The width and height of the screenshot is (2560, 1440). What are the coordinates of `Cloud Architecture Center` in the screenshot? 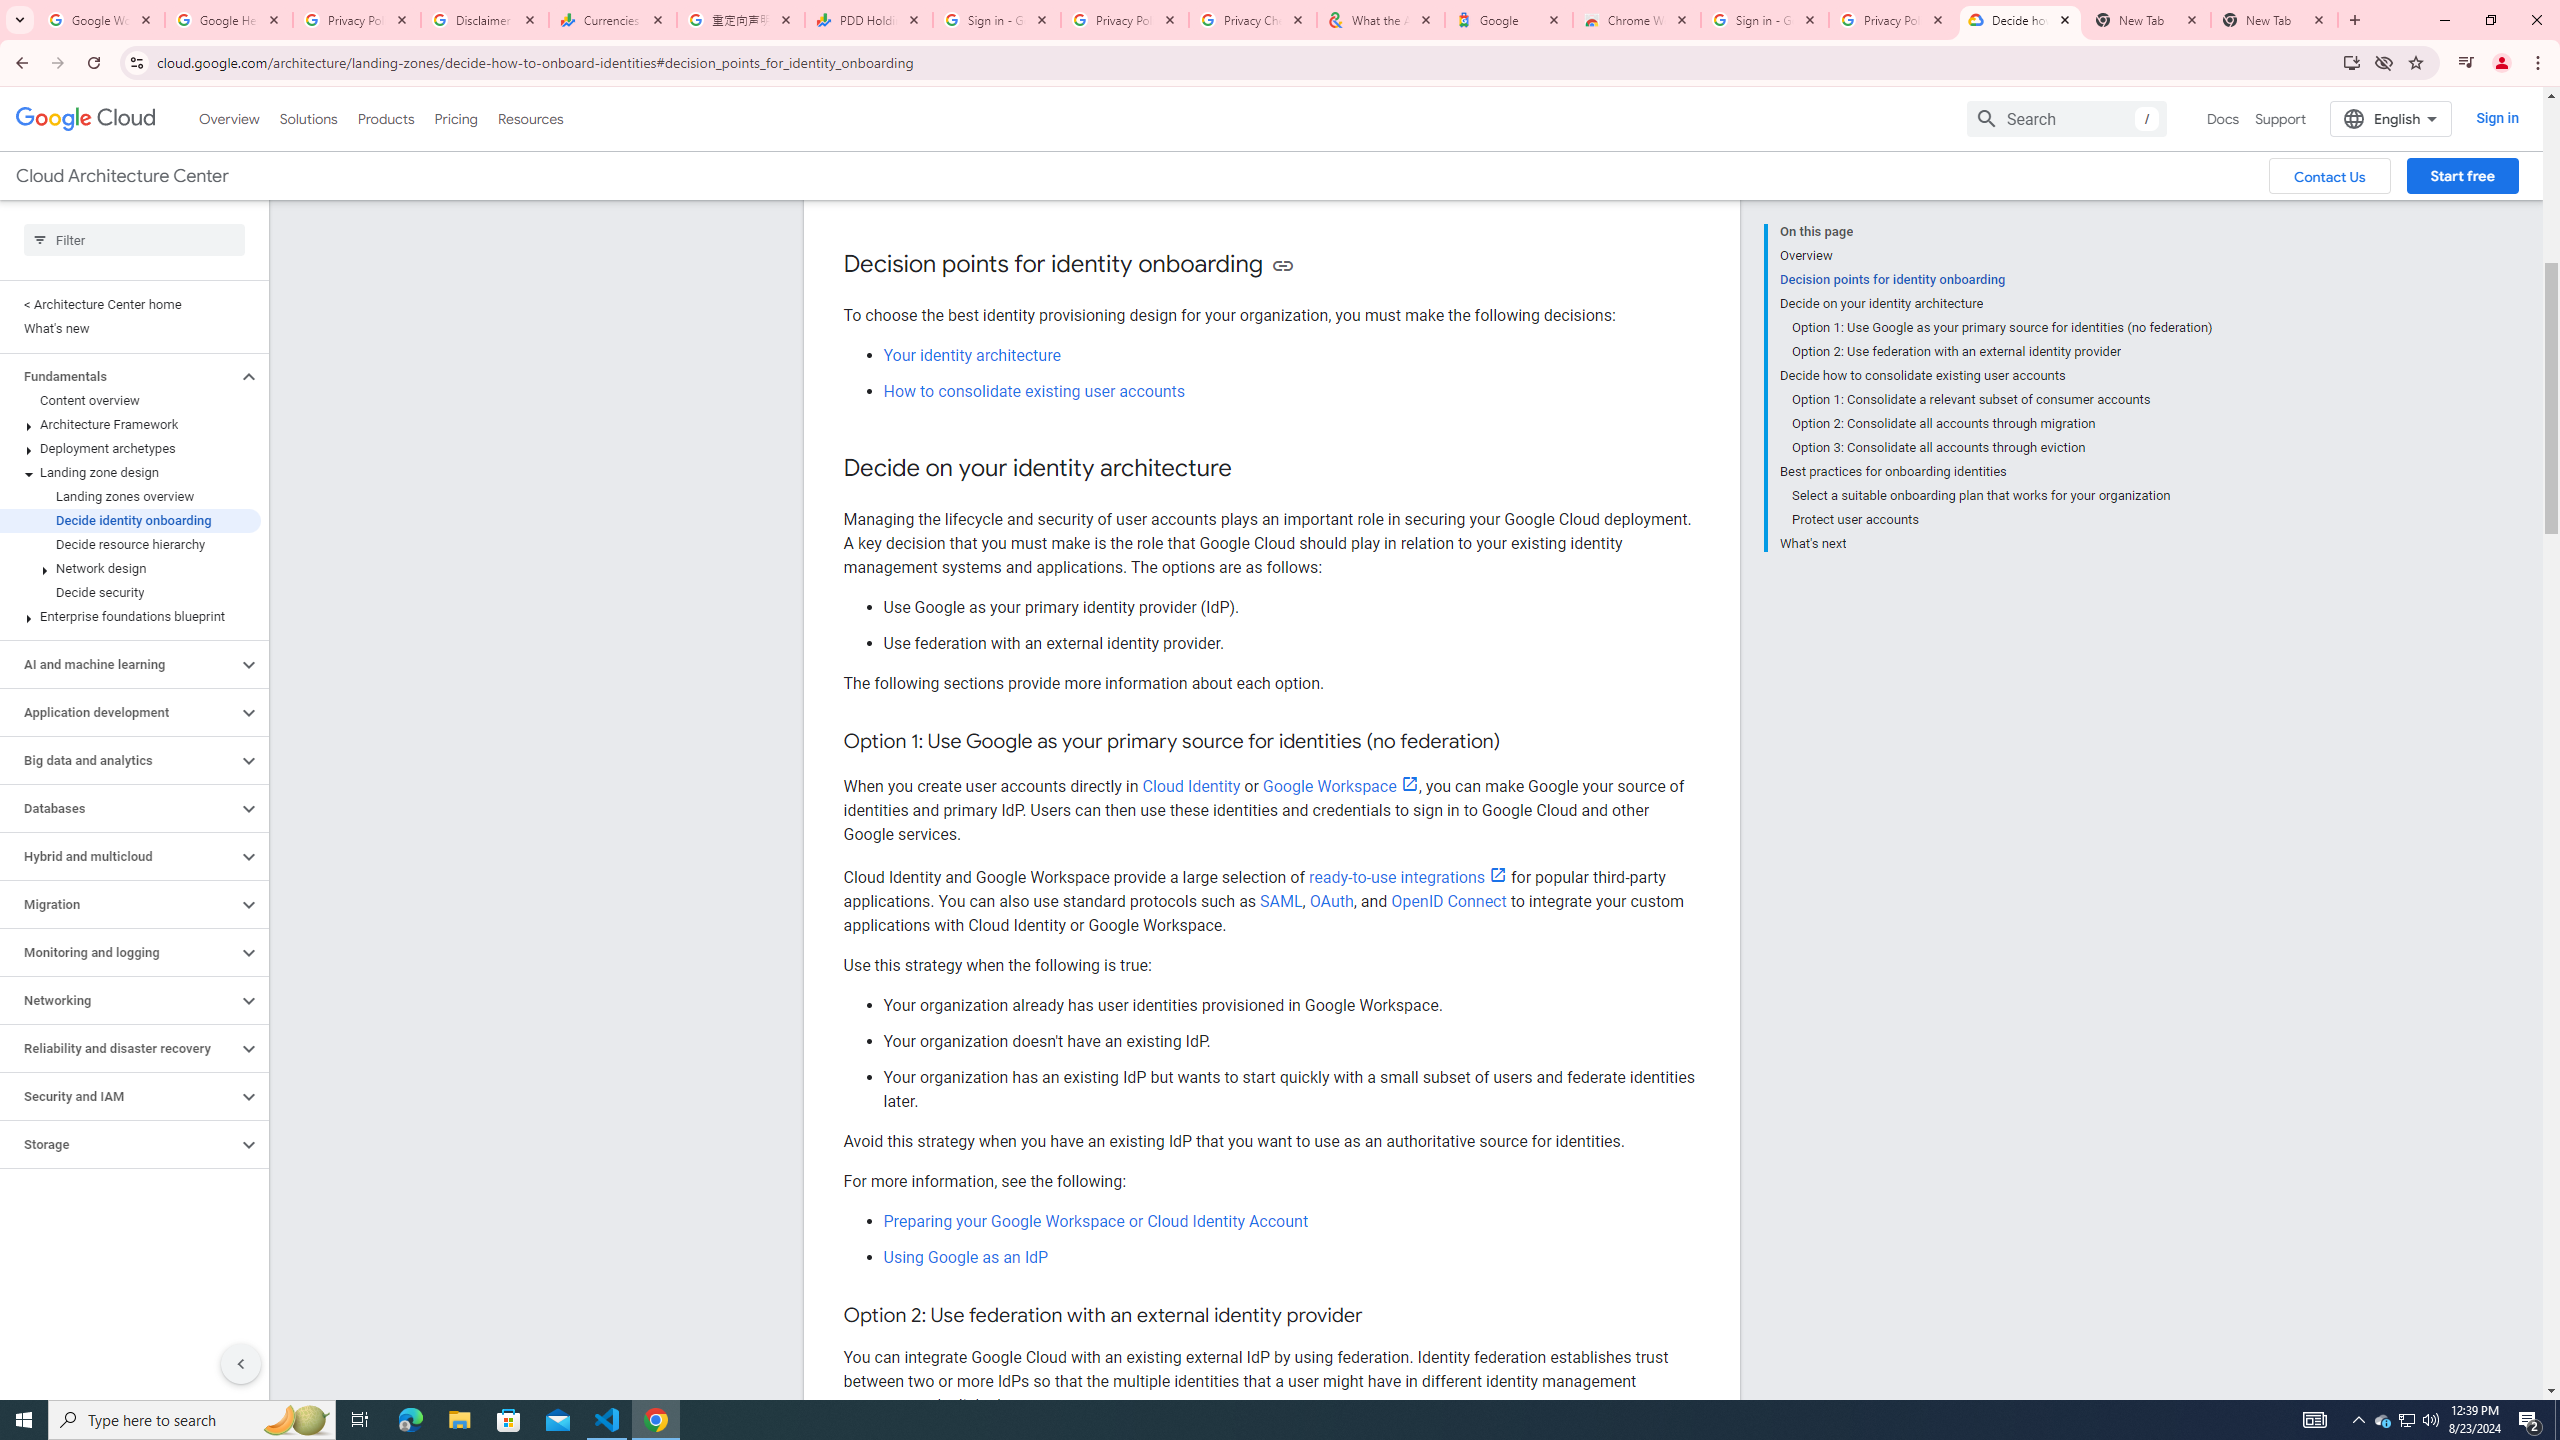 It's located at (121, 176).